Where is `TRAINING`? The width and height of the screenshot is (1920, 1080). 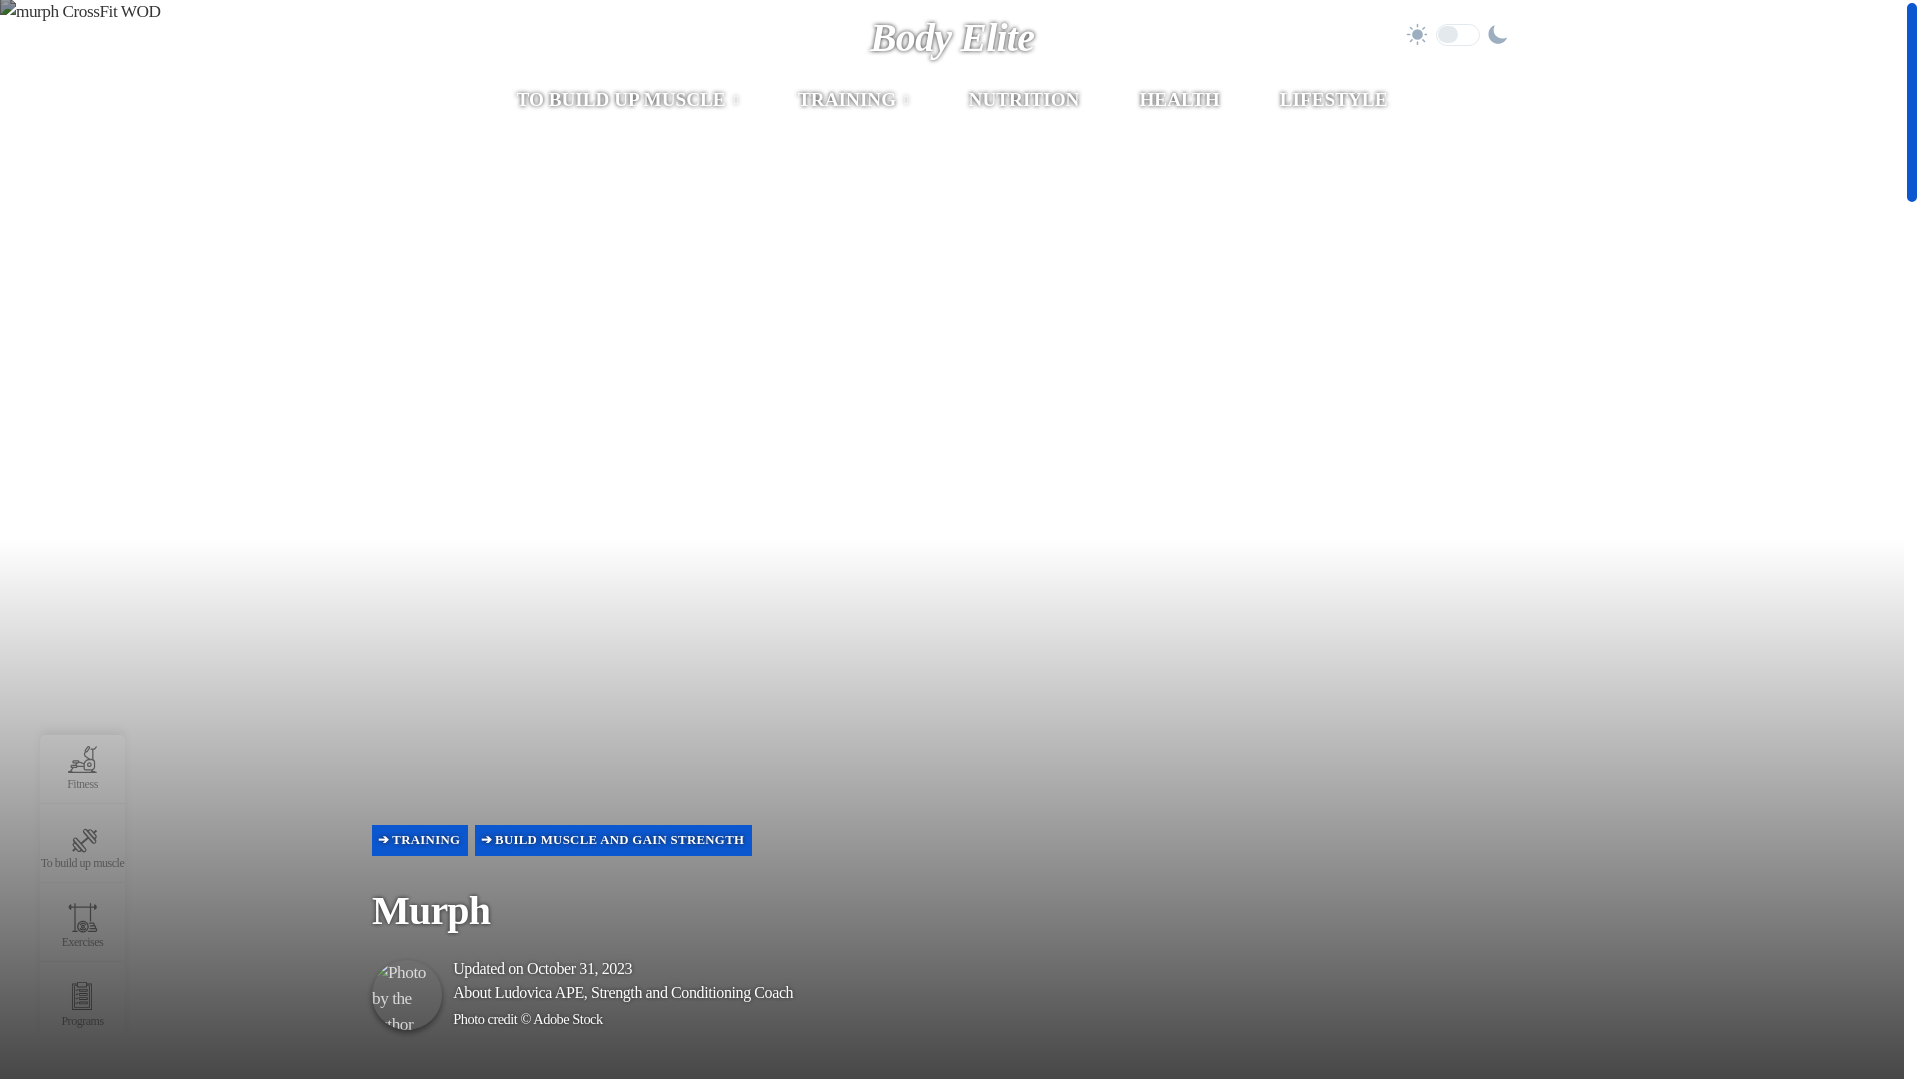
TRAINING is located at coordinates (853, 100).